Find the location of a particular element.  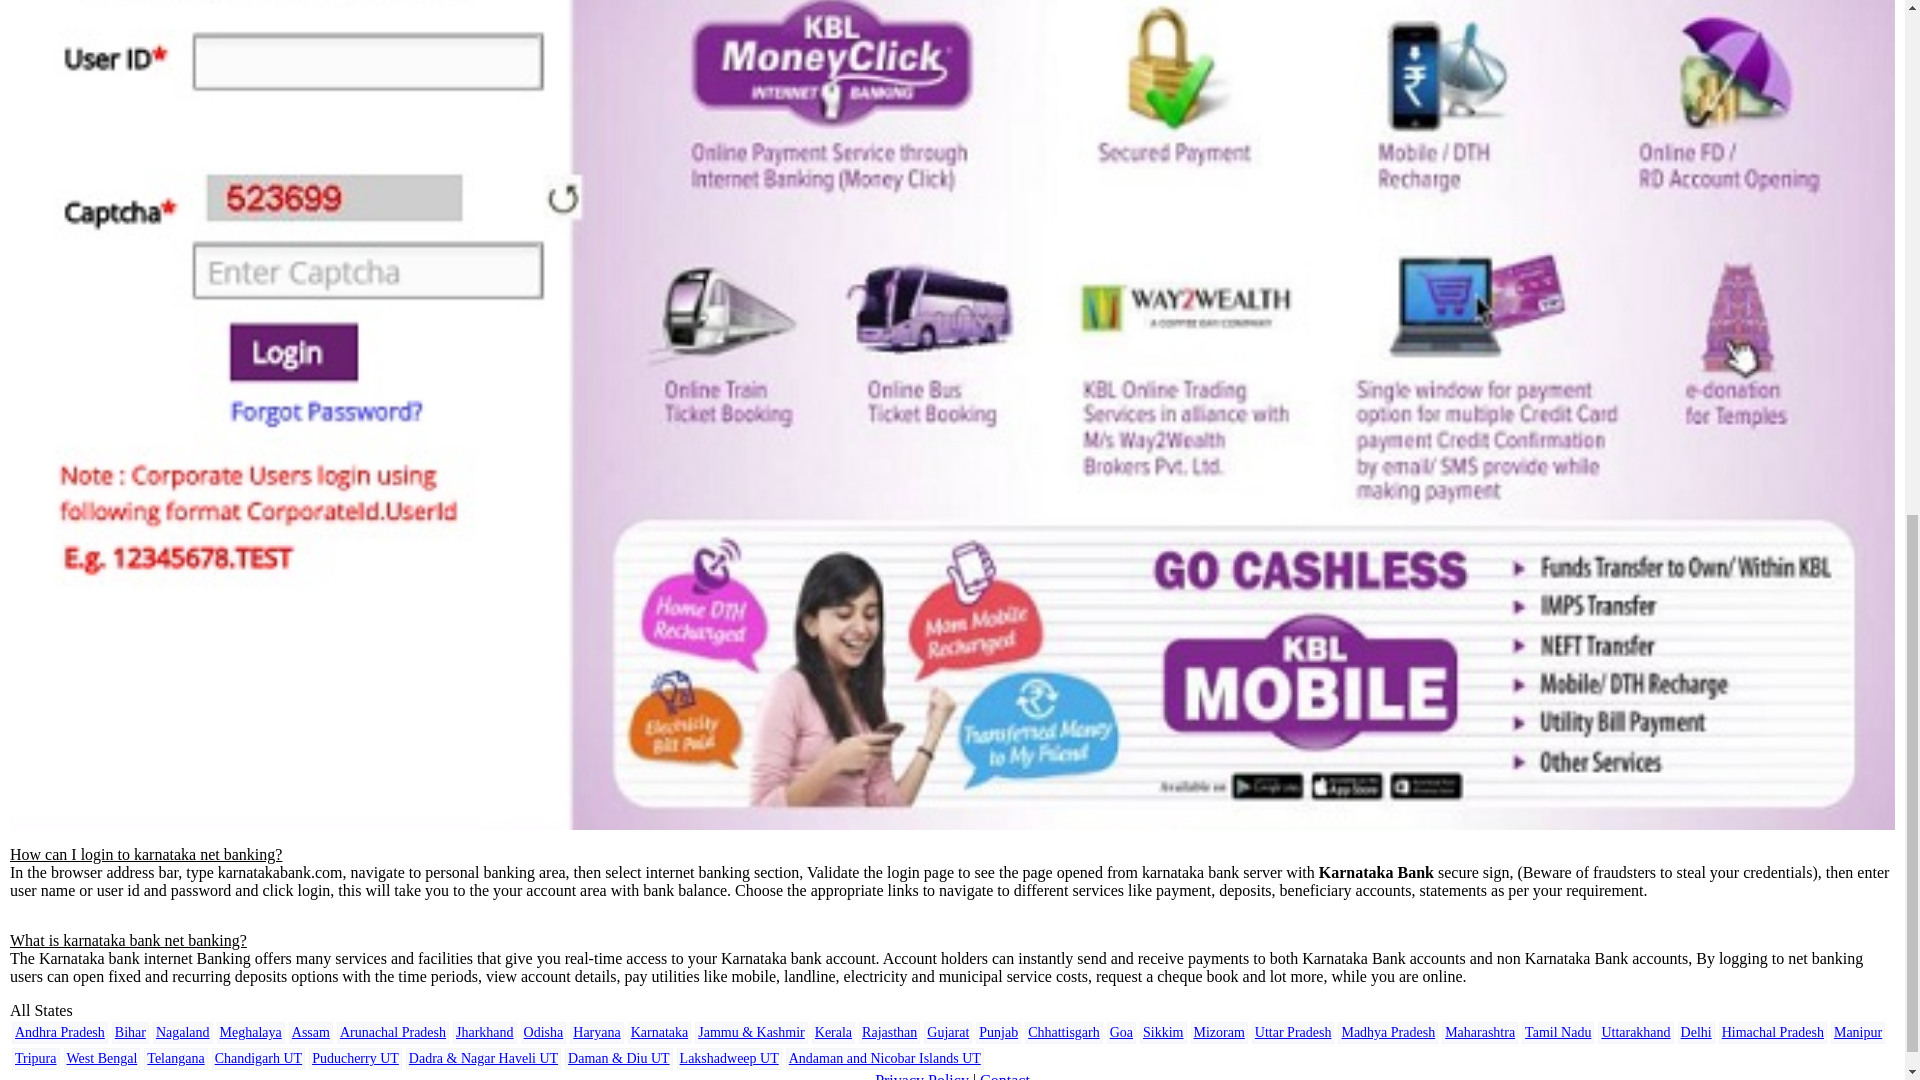

Jharkhand is located at coordinates (485, 1032).